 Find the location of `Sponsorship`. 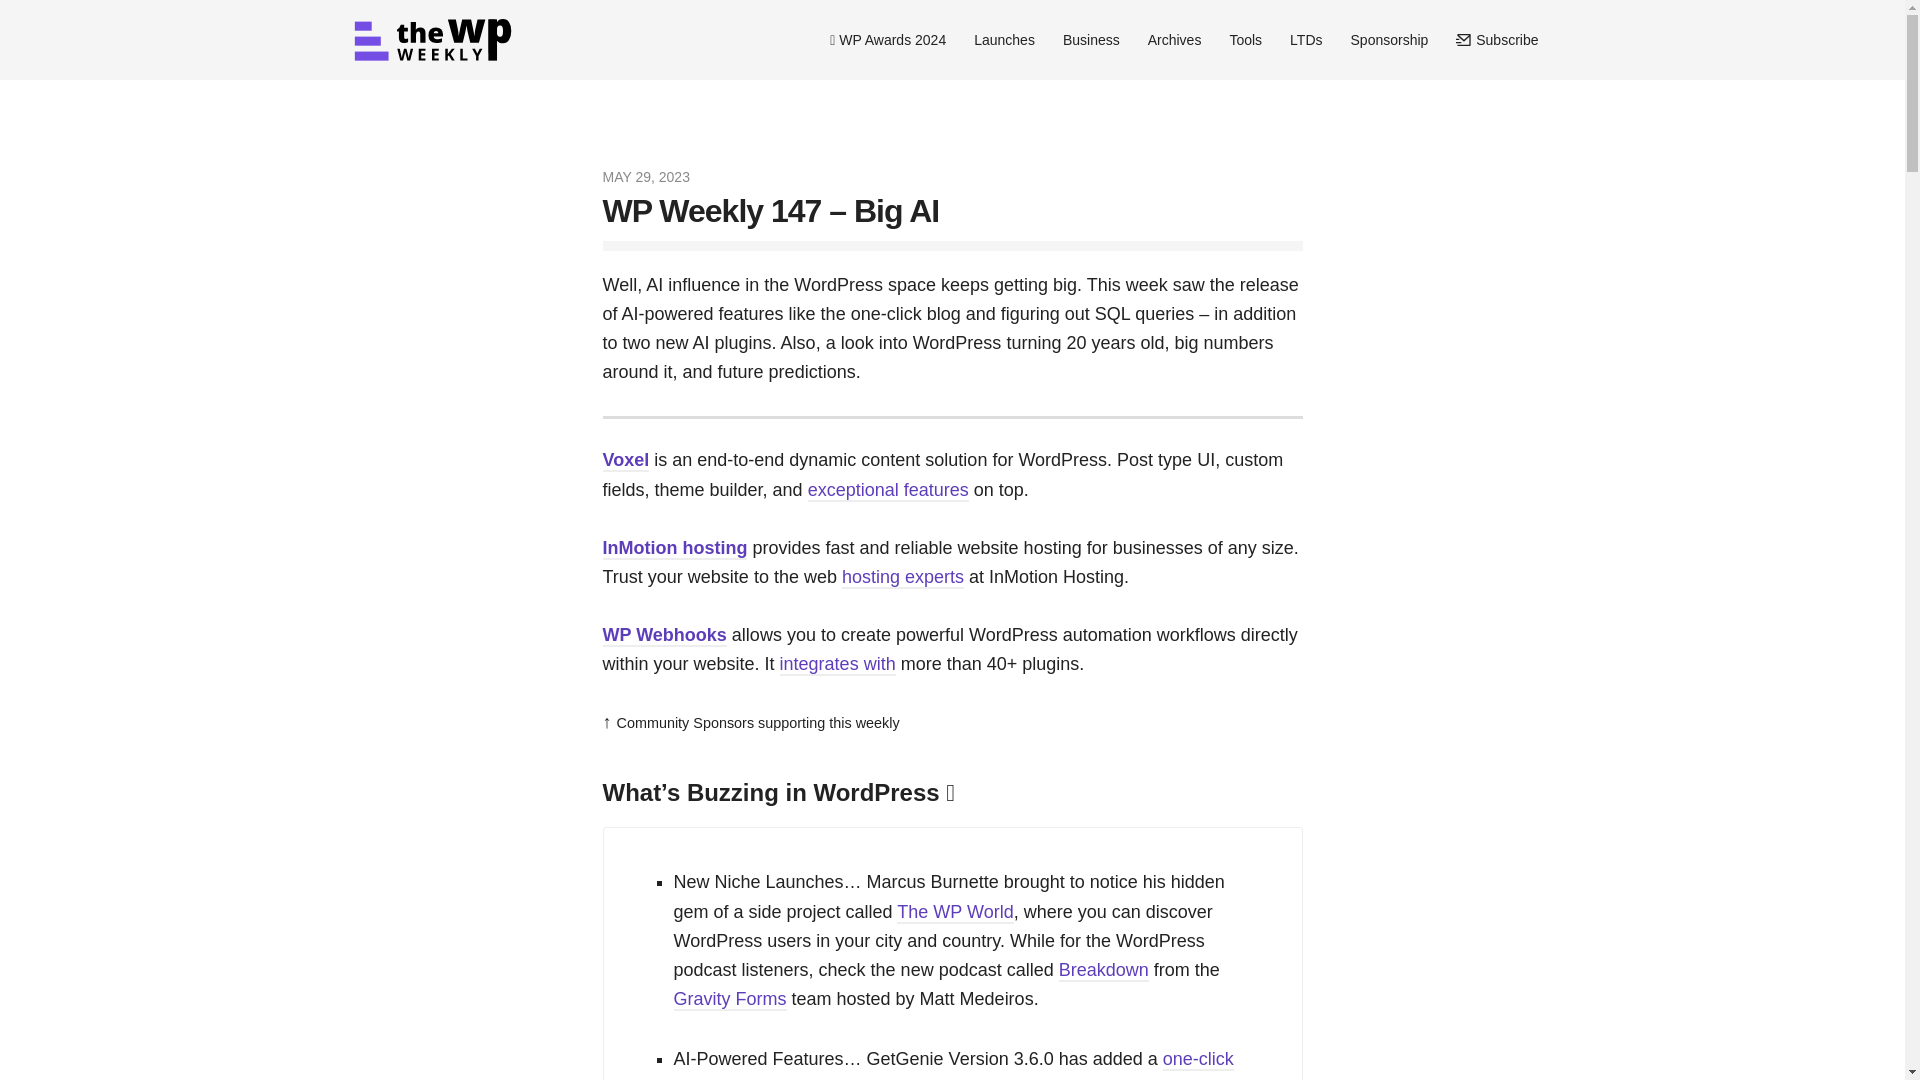

Sponsorship is located at coordinates (1390, 40).